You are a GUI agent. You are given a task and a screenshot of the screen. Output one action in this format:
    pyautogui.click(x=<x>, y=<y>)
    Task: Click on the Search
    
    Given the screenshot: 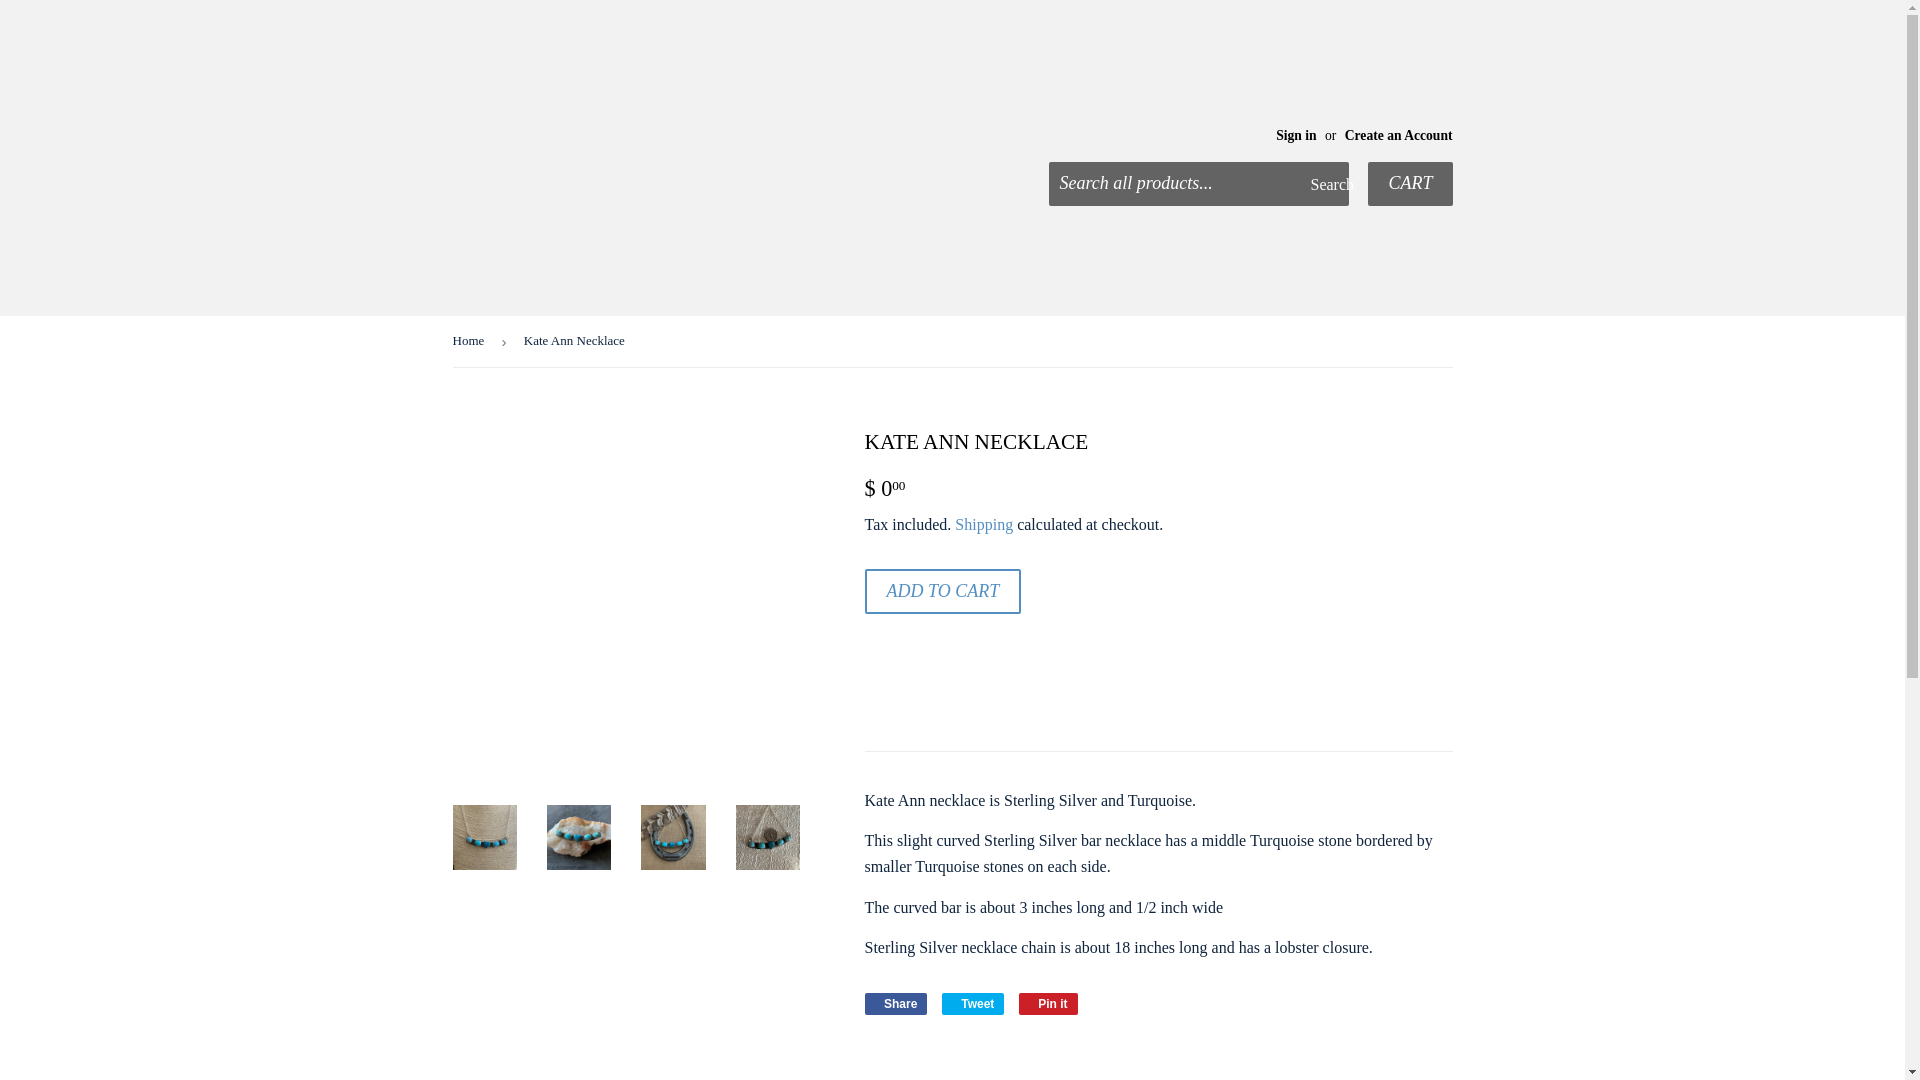 What is the action you would take?
    pyautogui.click(x=896, y=1004)
    